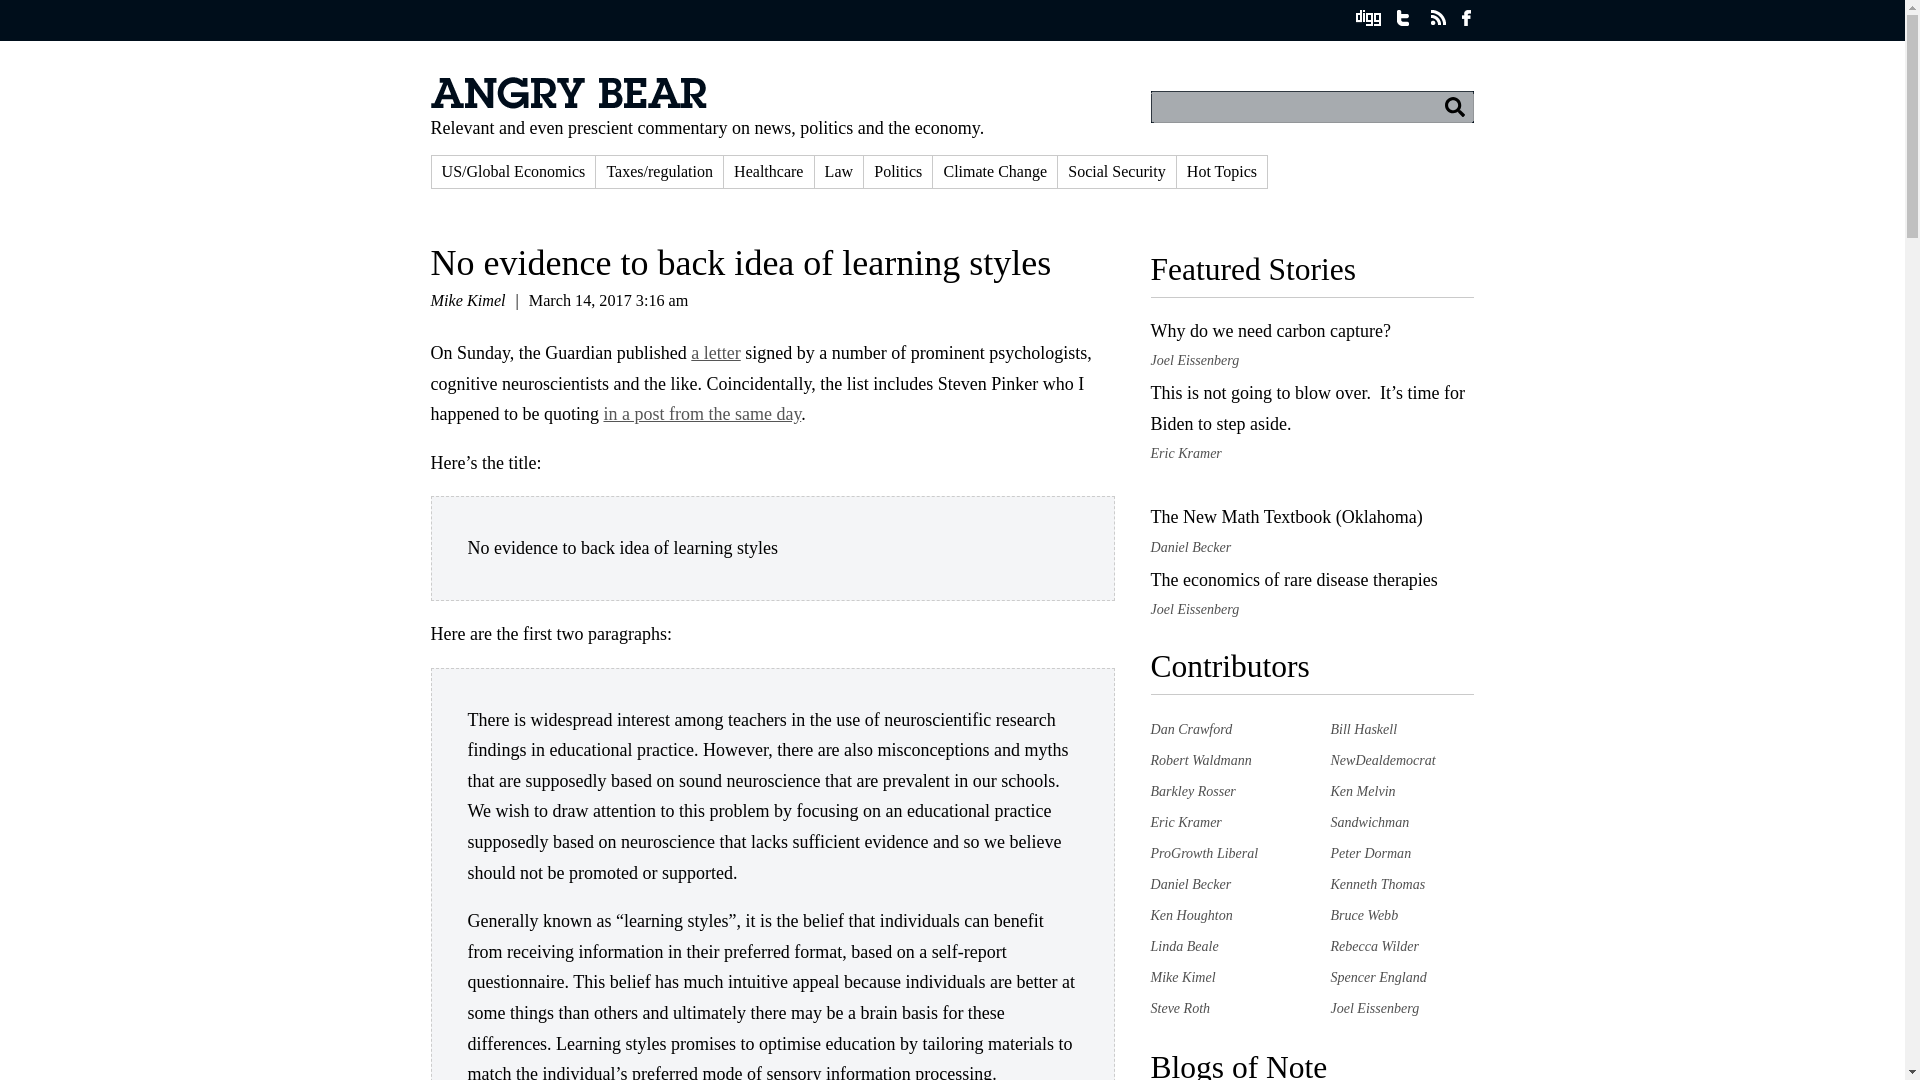 Image resolution: width=1920 pixels, height=1080 pixels. I want to click on ProGrowth Liberal, so click(1204, 852).